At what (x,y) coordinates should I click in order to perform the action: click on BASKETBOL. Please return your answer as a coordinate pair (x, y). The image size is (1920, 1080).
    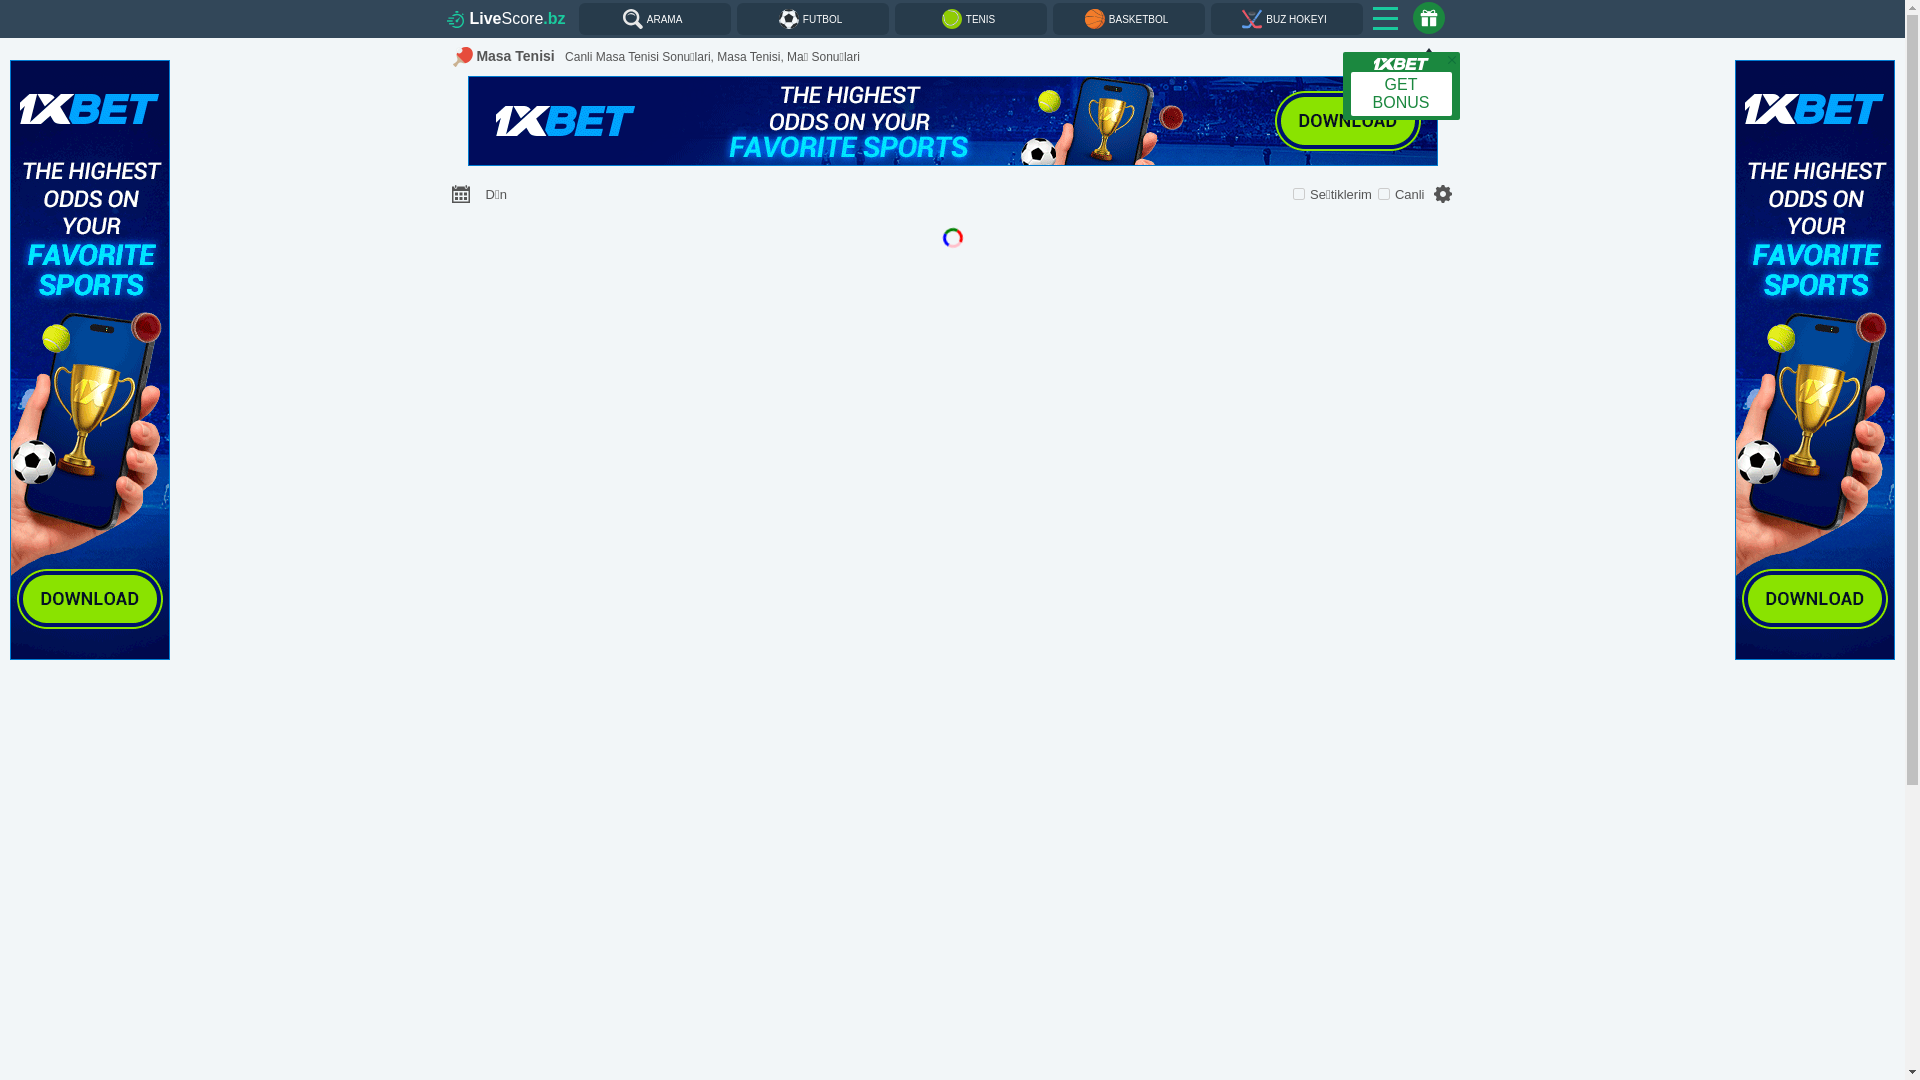
    Looking at the image, I should click on (1129, 19).